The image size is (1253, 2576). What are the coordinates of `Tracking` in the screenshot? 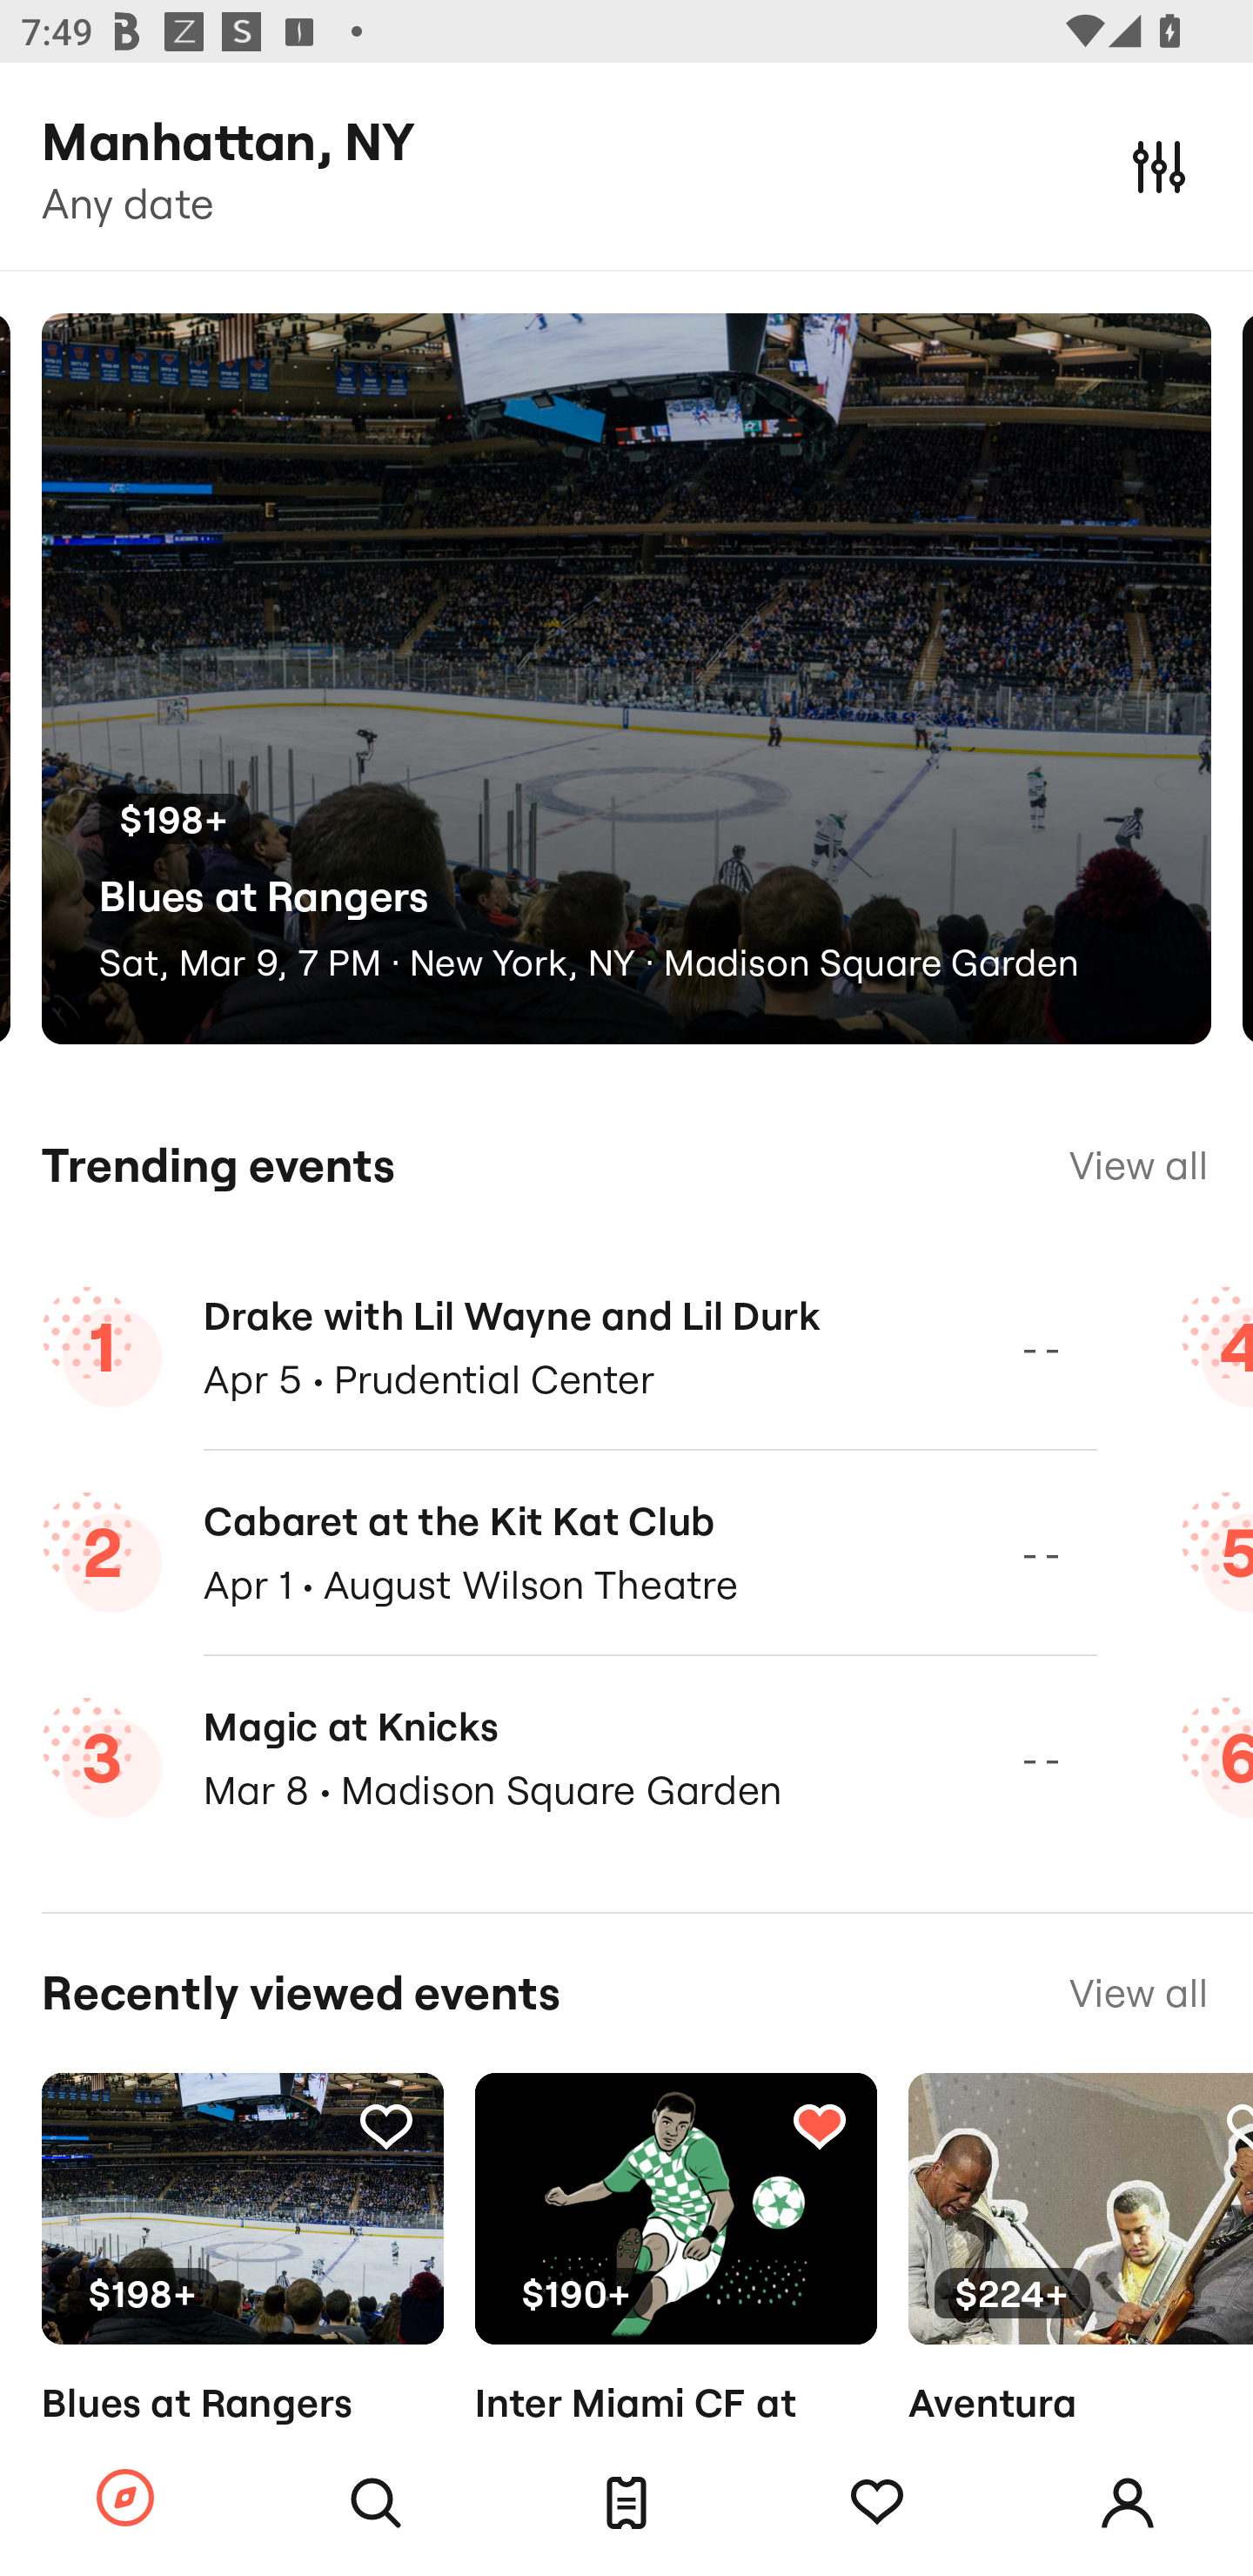 It's located at (385, 2125).